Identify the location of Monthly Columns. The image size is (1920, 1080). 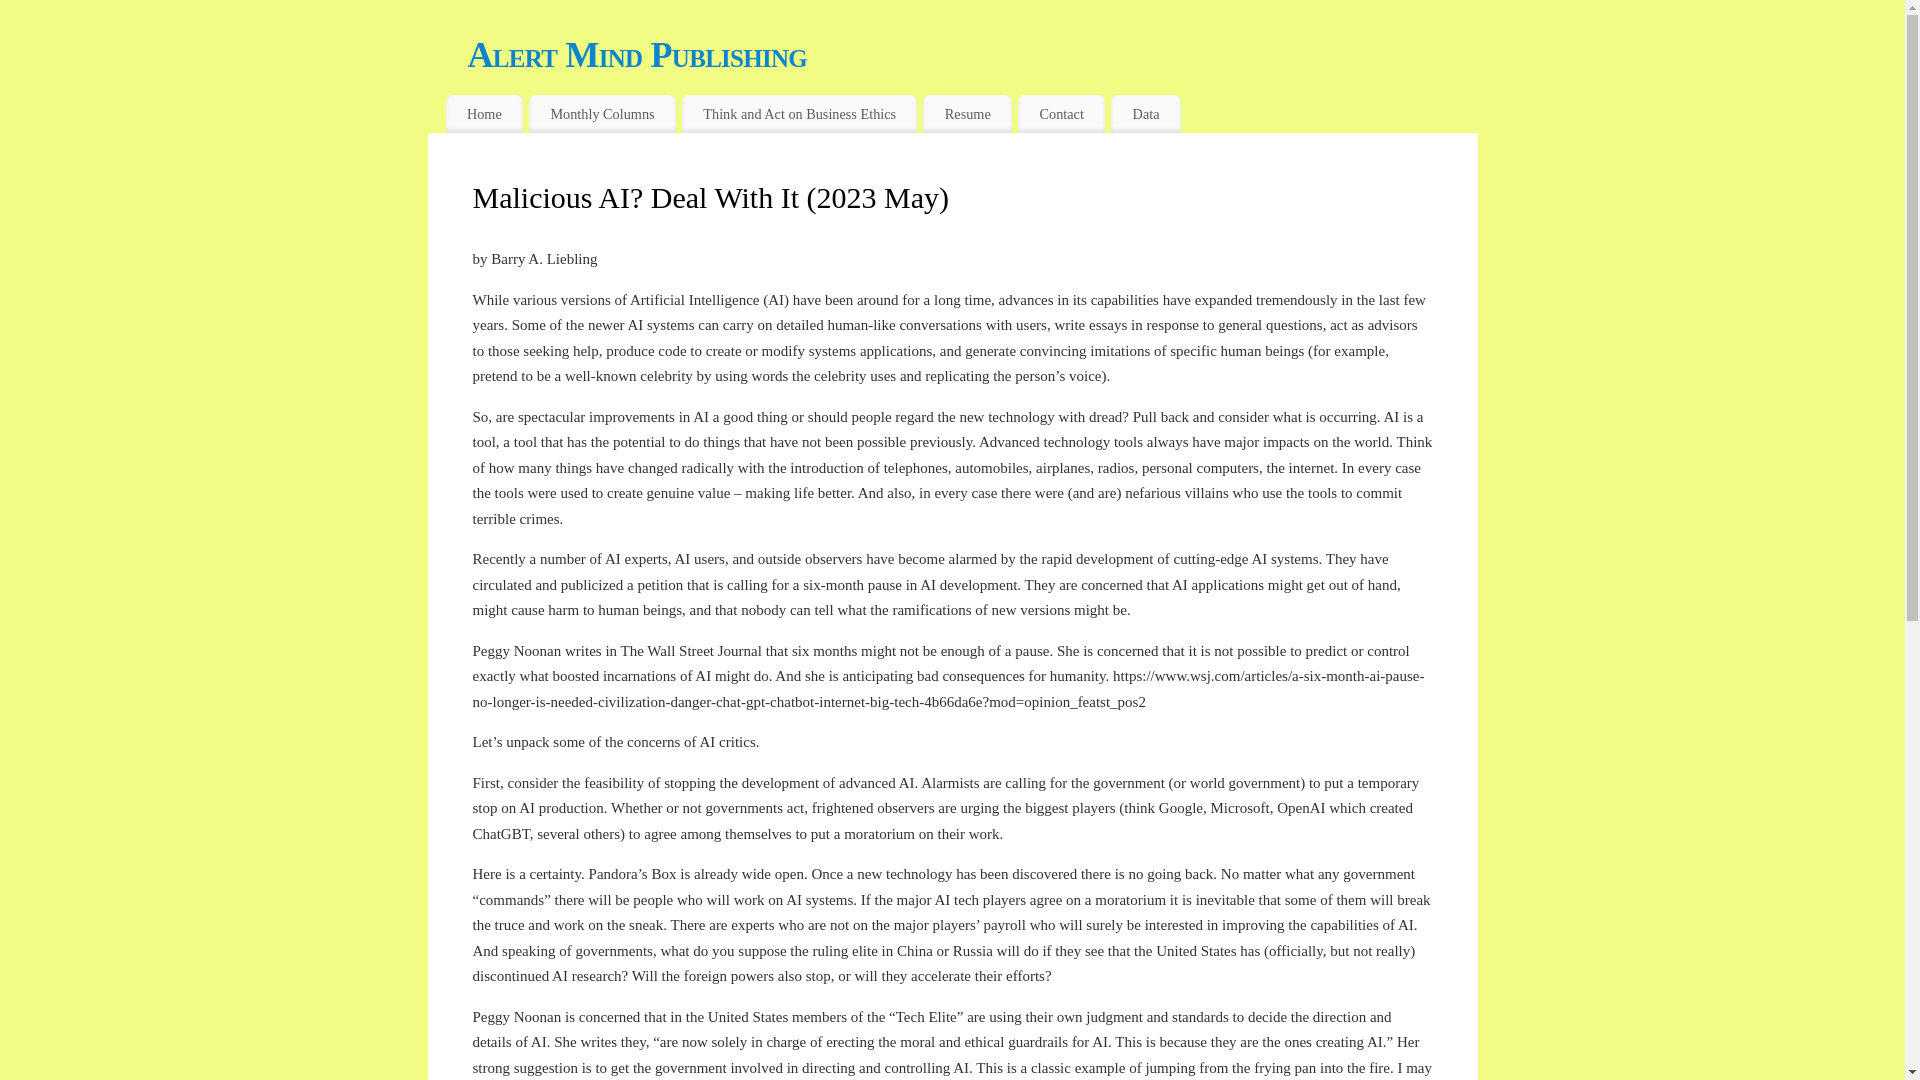
(602, 114).